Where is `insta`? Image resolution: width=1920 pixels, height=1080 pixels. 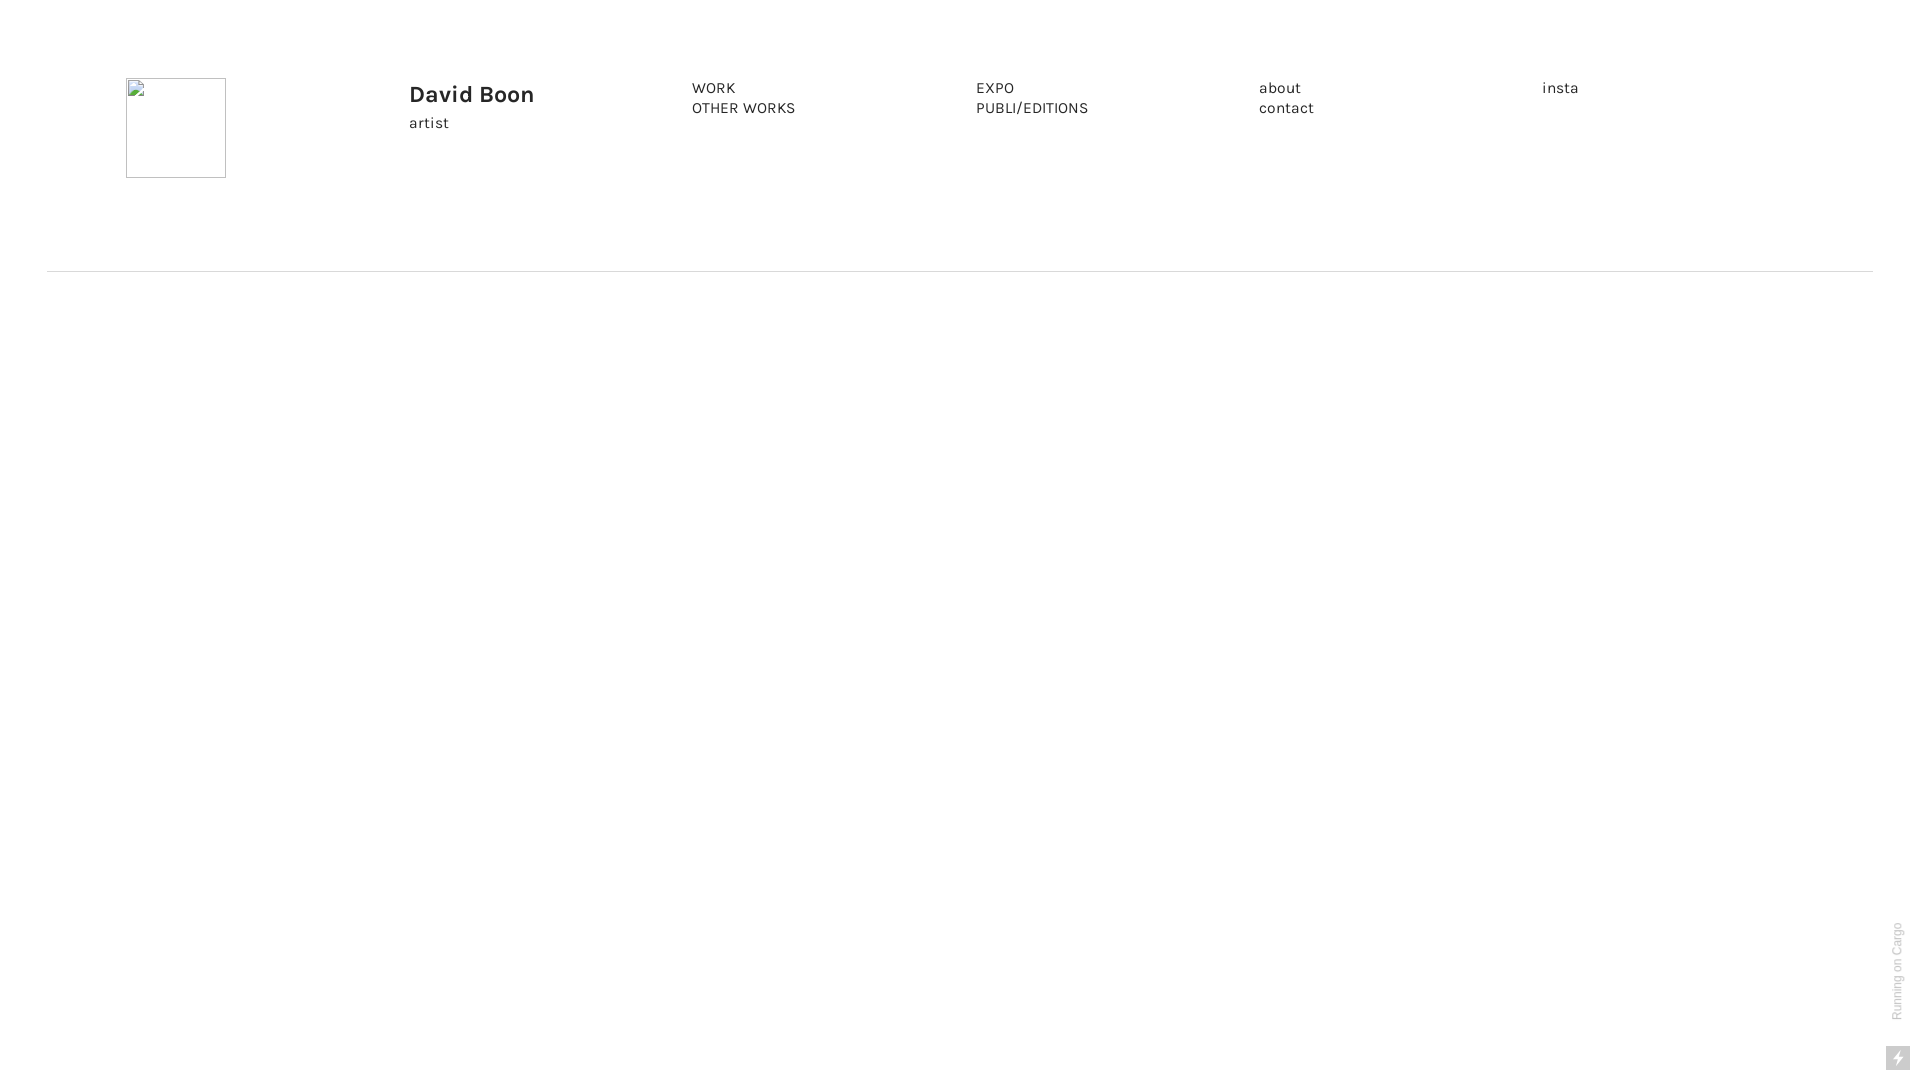
insta is located at coordinates (1560, 89).